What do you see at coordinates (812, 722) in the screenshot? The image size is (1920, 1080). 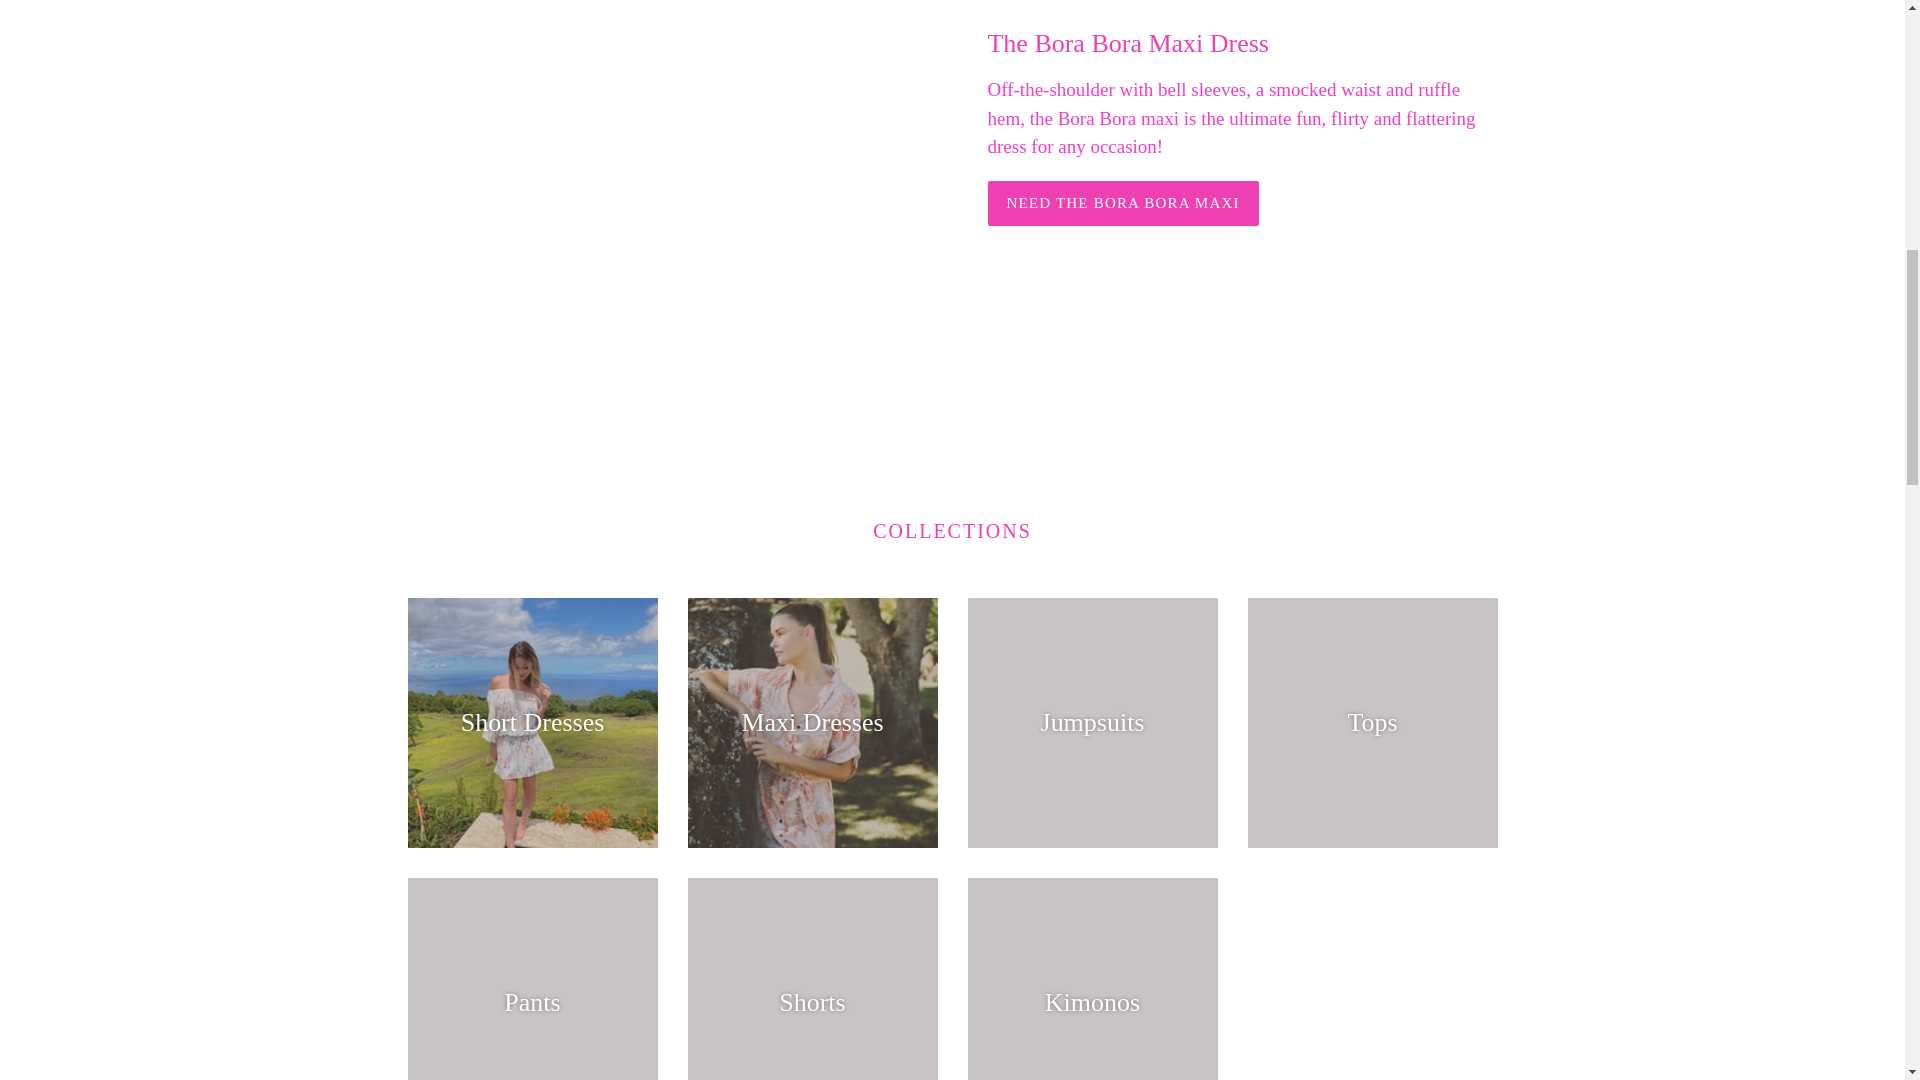 I see `Maxi Dresses` at bounding box center [812, 722].